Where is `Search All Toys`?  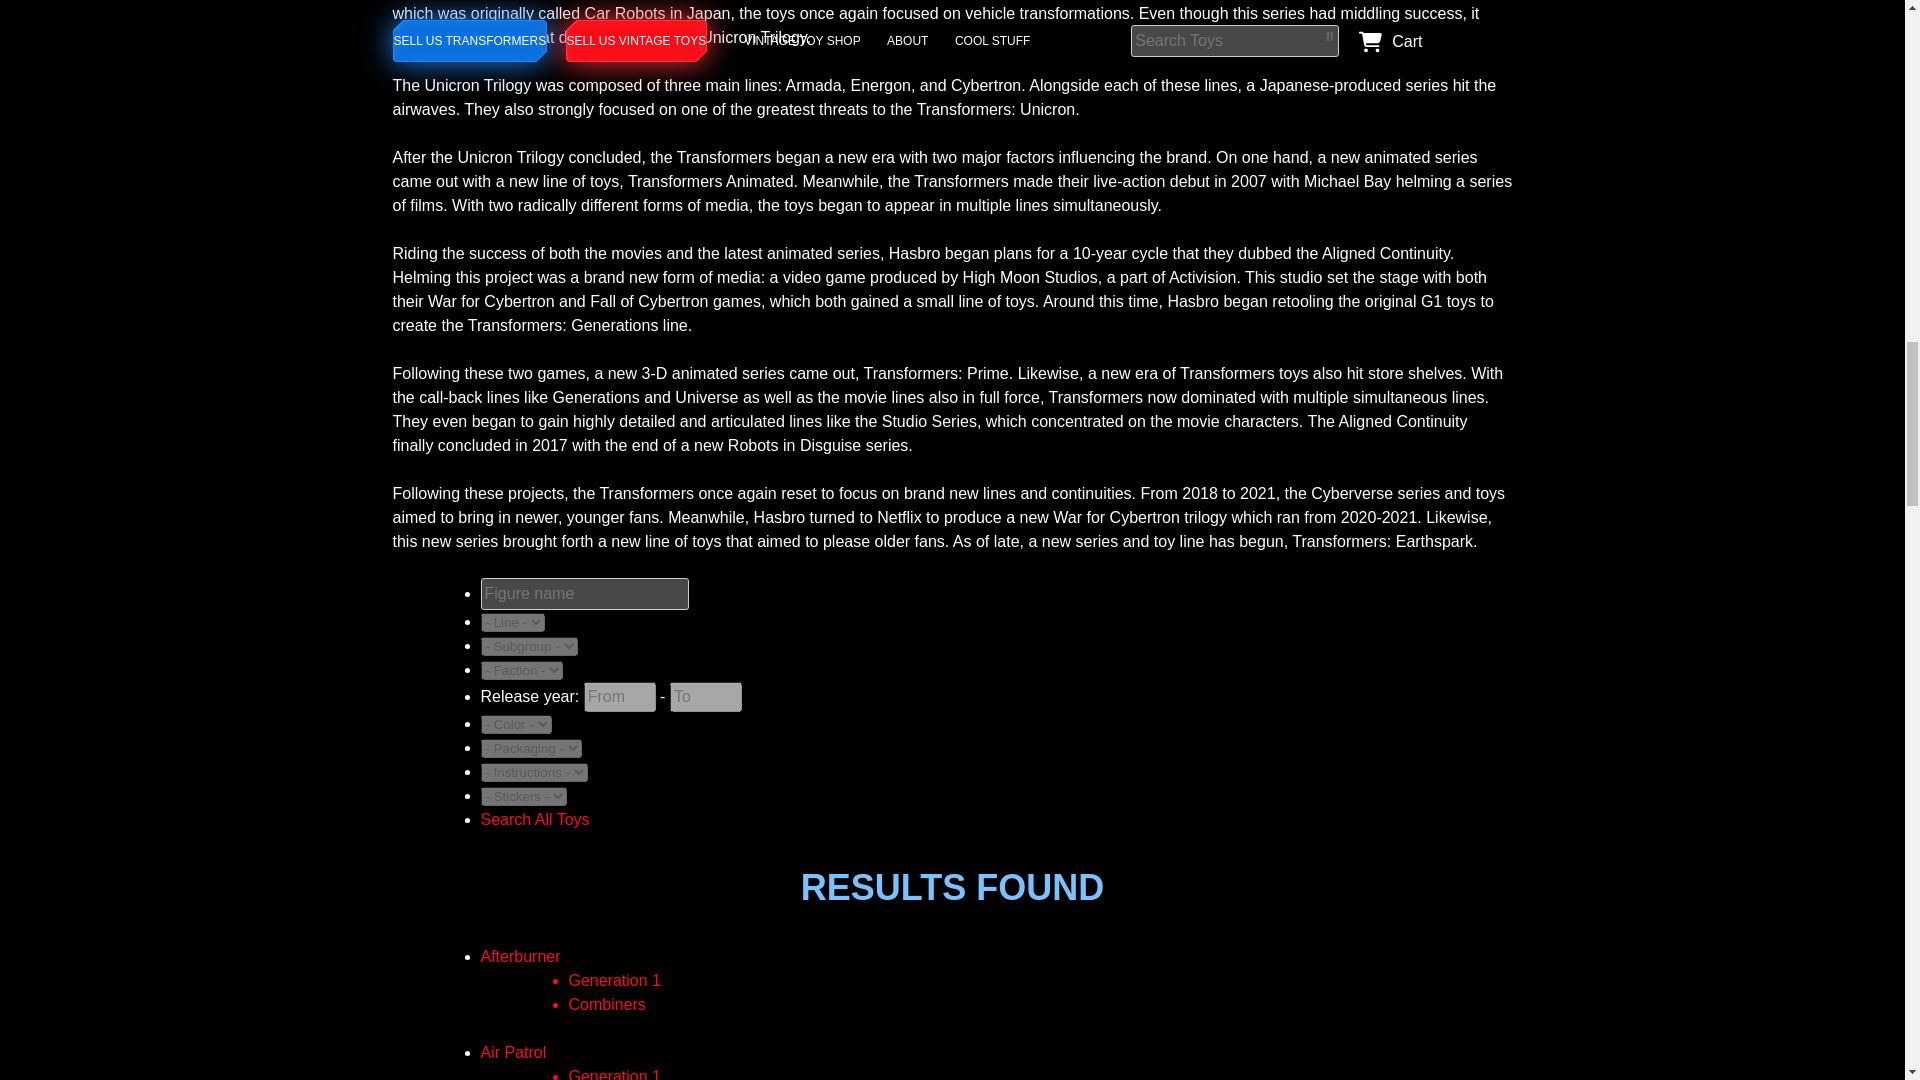
Search All Toys is located at coordinates (534, 820).